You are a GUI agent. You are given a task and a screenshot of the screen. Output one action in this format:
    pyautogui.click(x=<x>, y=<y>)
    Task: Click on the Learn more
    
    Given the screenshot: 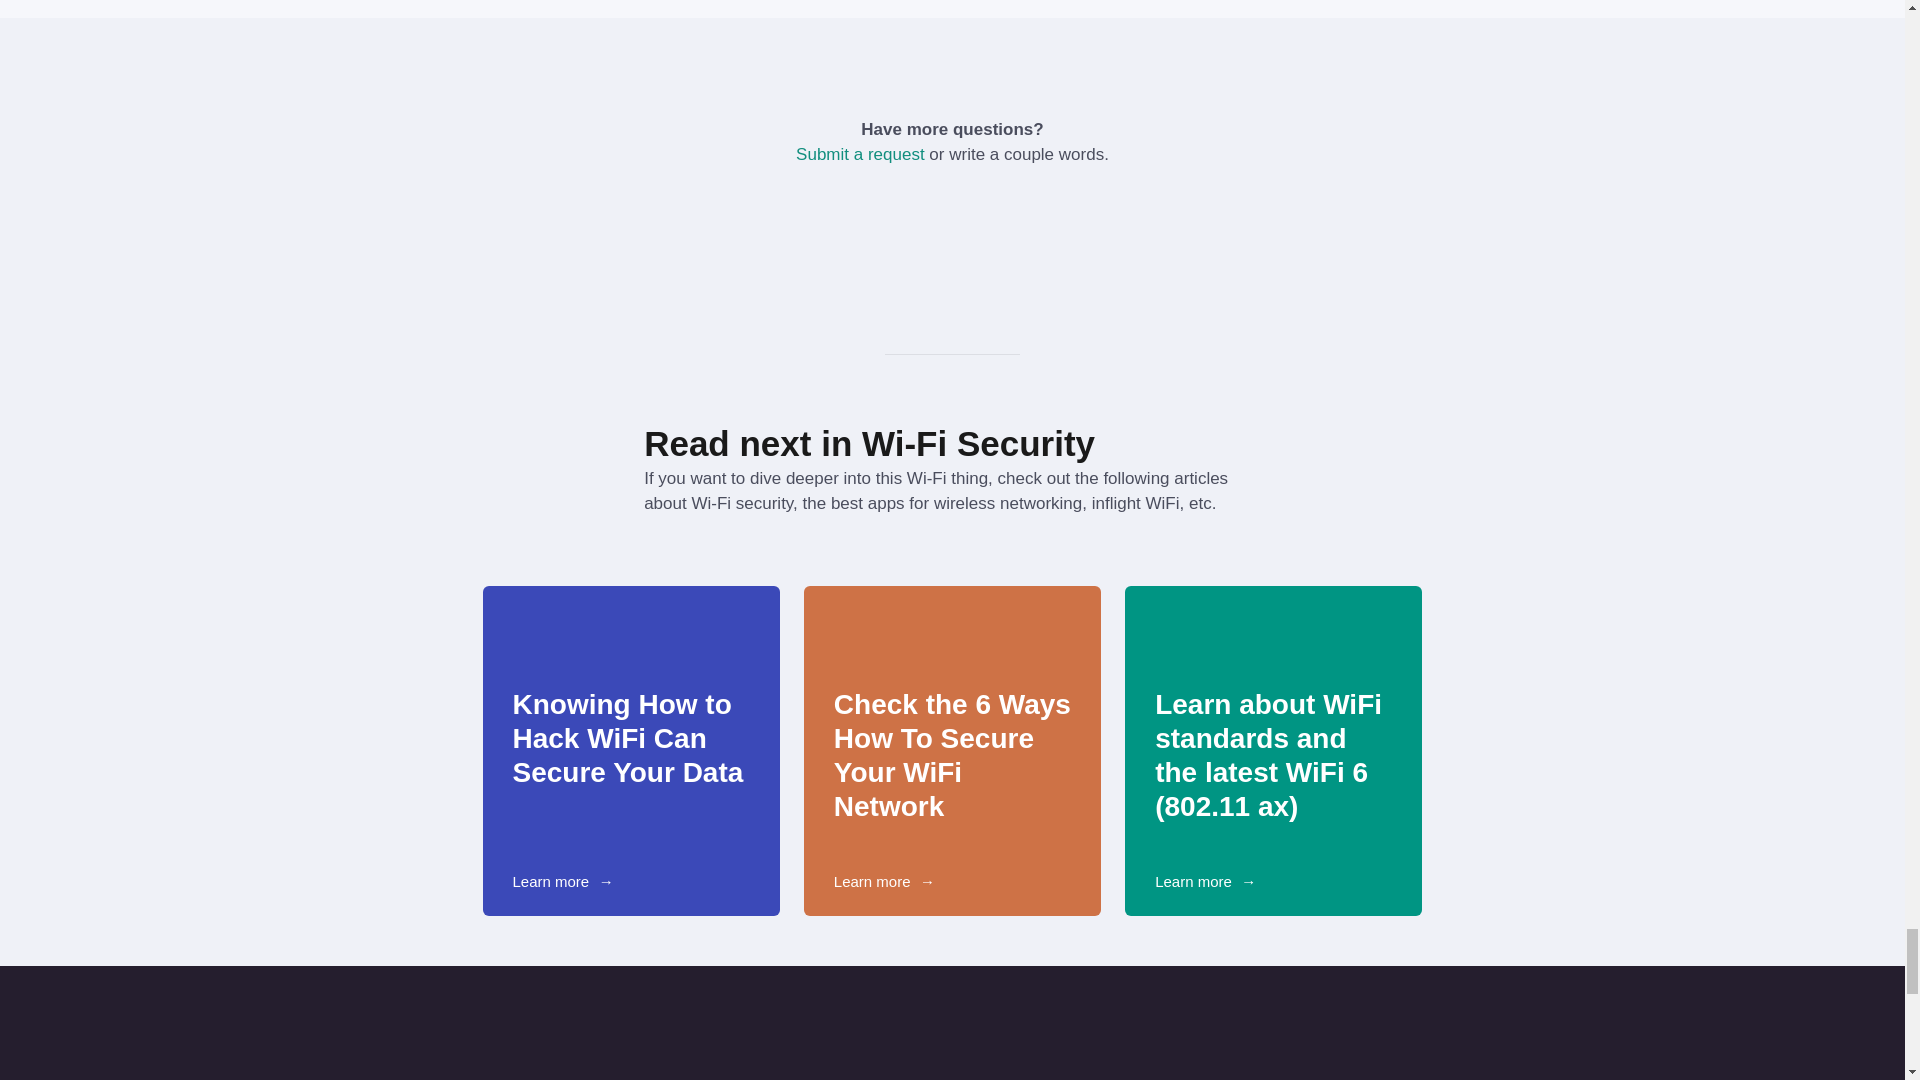 What is the action you would take?
    pyautogui.click(x=550, y=882)
    